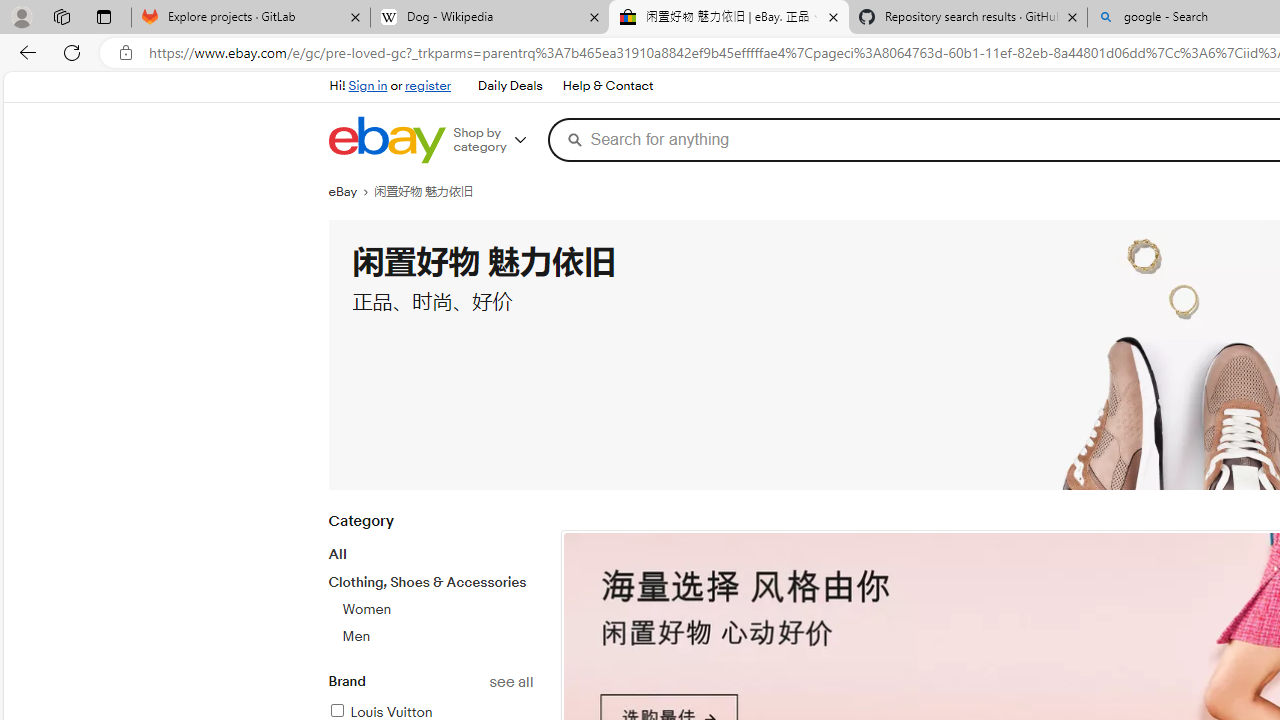 The image size is (1280, 720). I want to click on Clothing, Shoes & AccessoriesWomenMen, so click(430, 609).